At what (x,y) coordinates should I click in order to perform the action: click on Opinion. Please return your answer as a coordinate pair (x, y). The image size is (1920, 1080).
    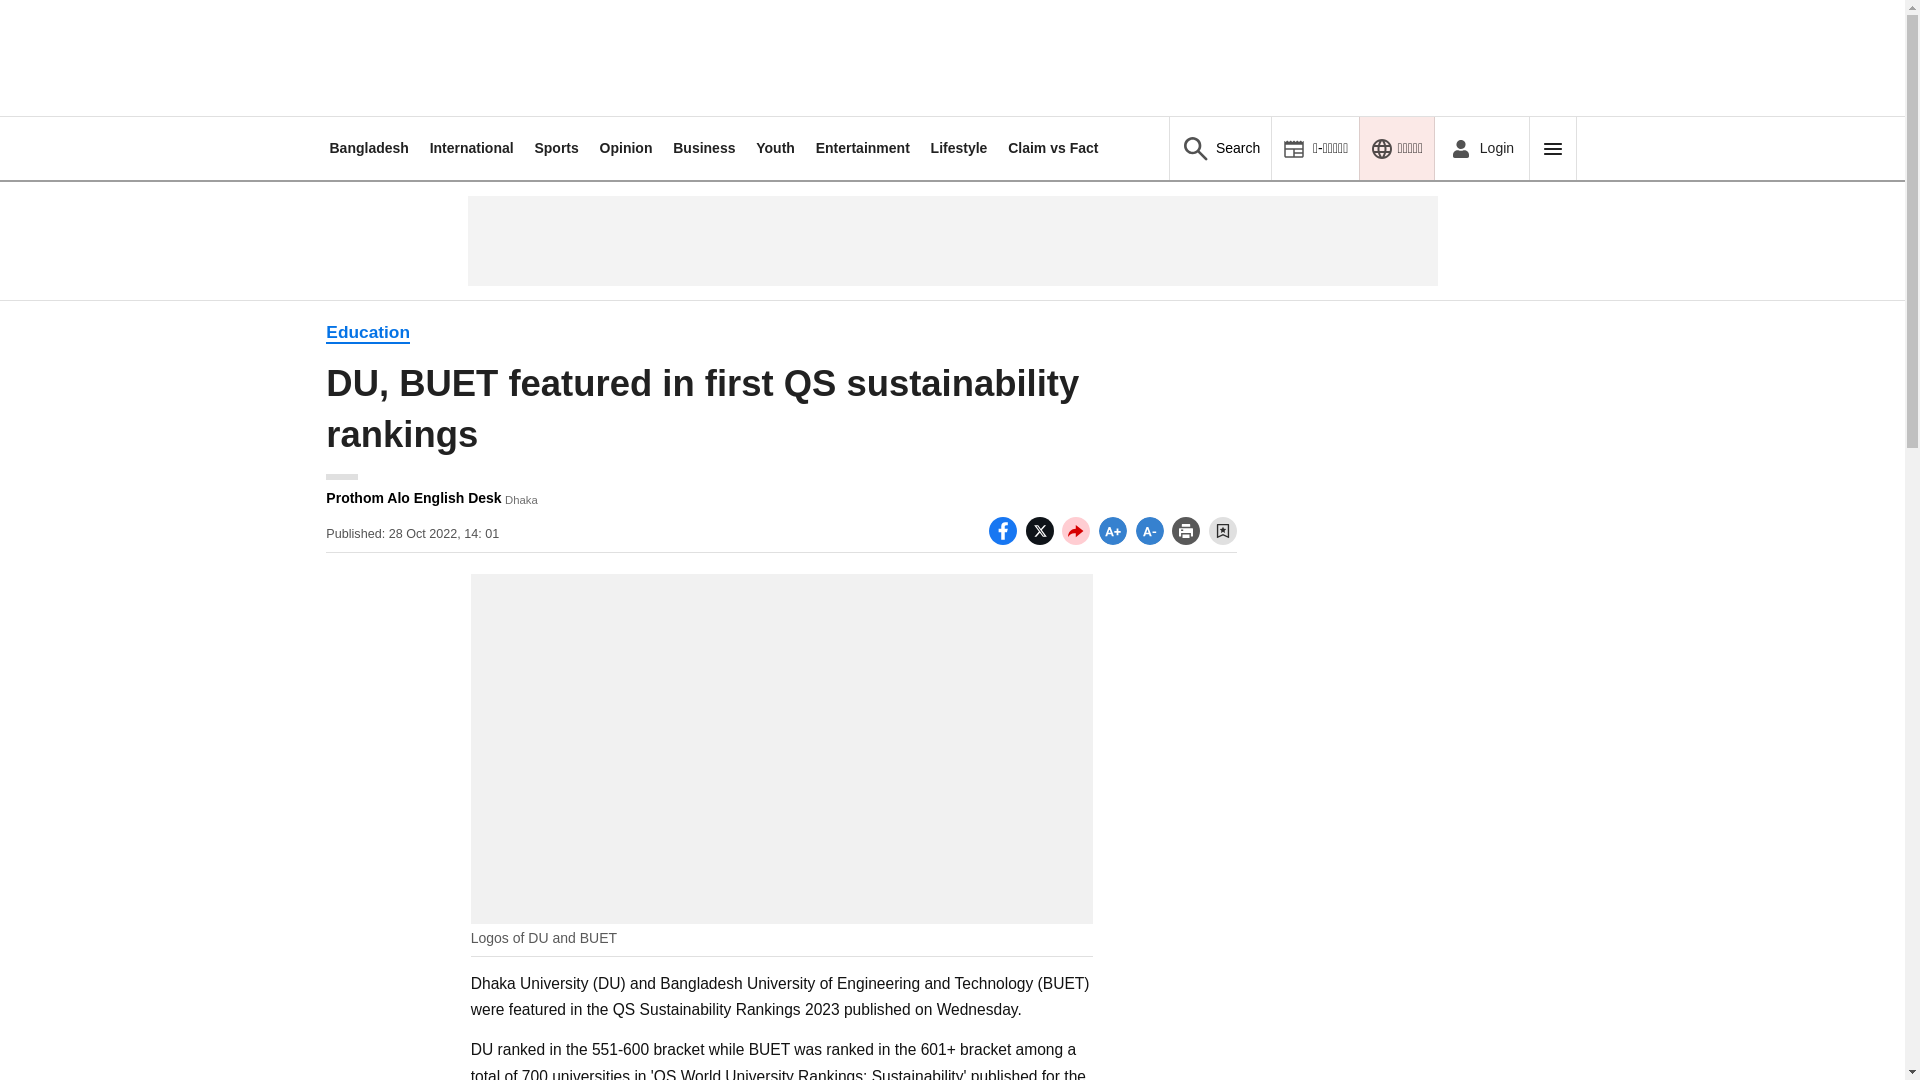
    Looking at the image, I should click on (626, 148).